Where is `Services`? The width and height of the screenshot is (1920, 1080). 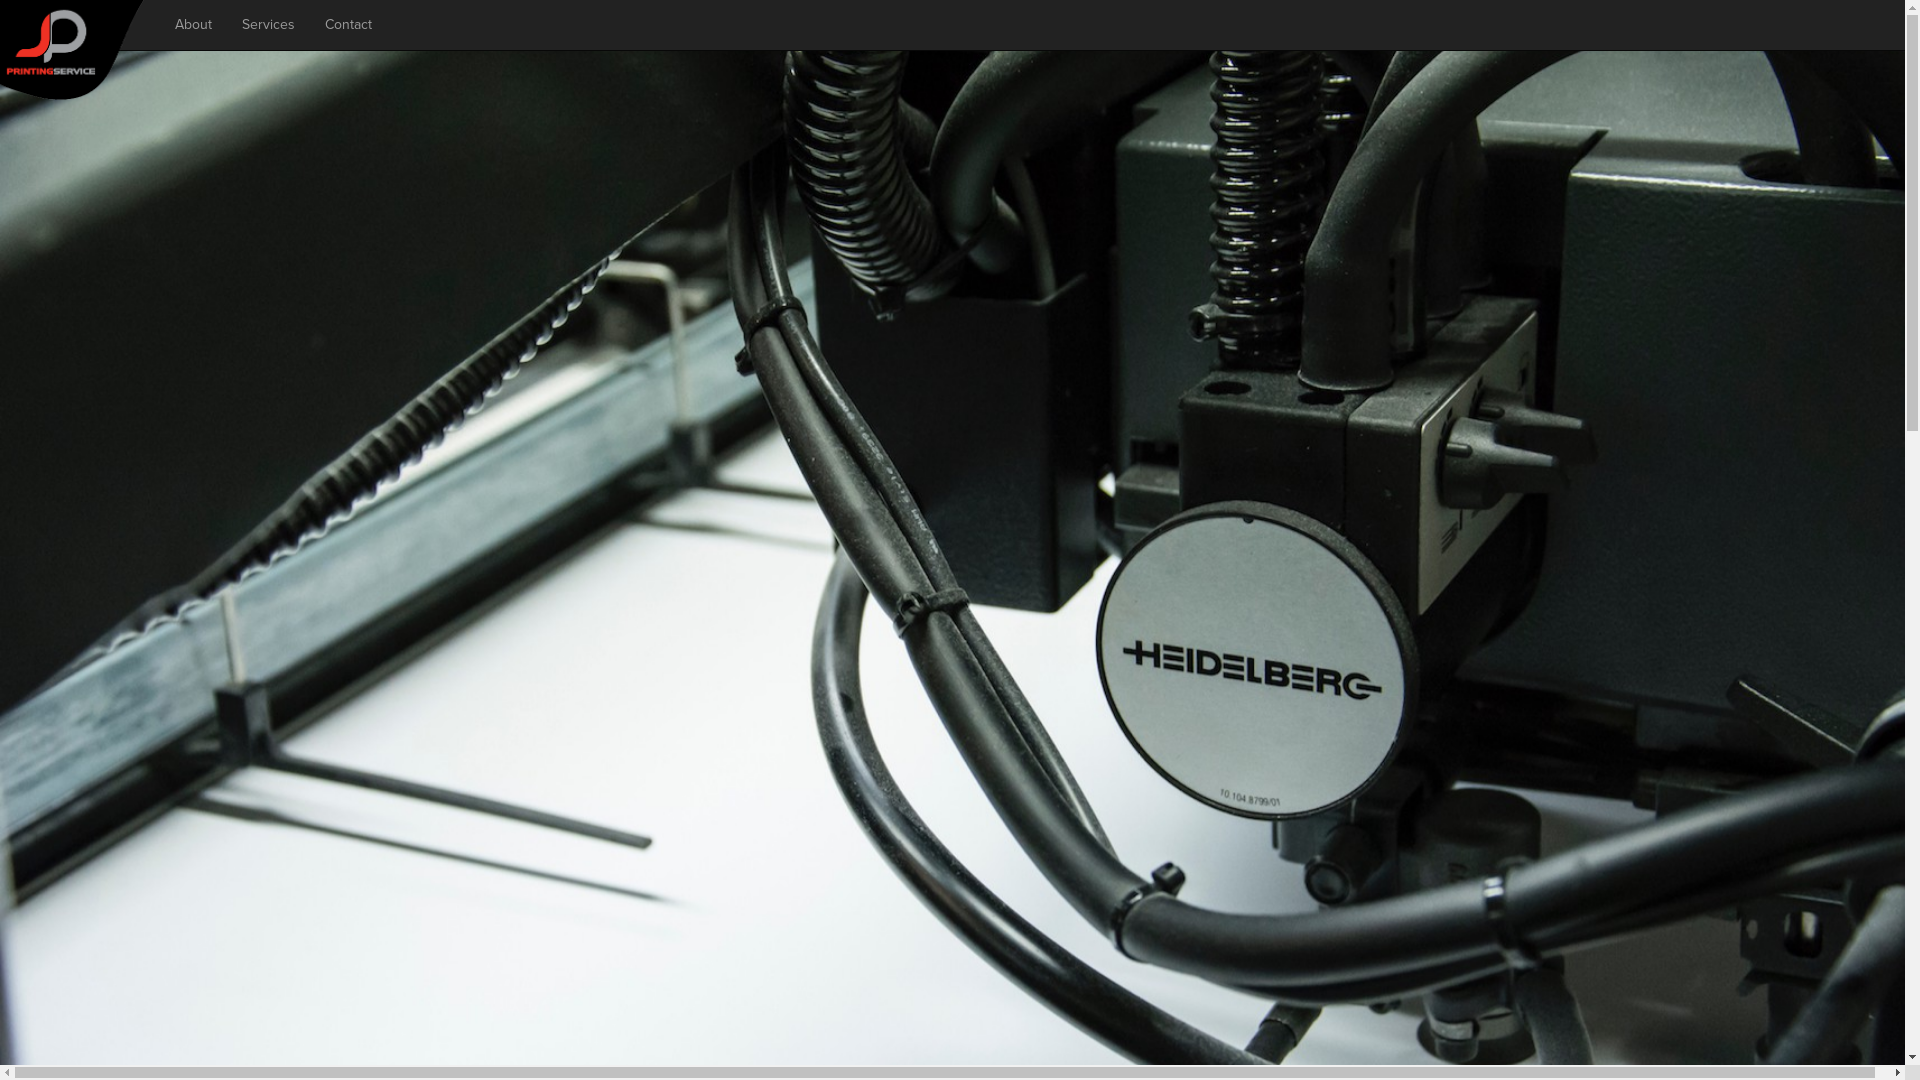
Services is located at coordinates (268, 25).